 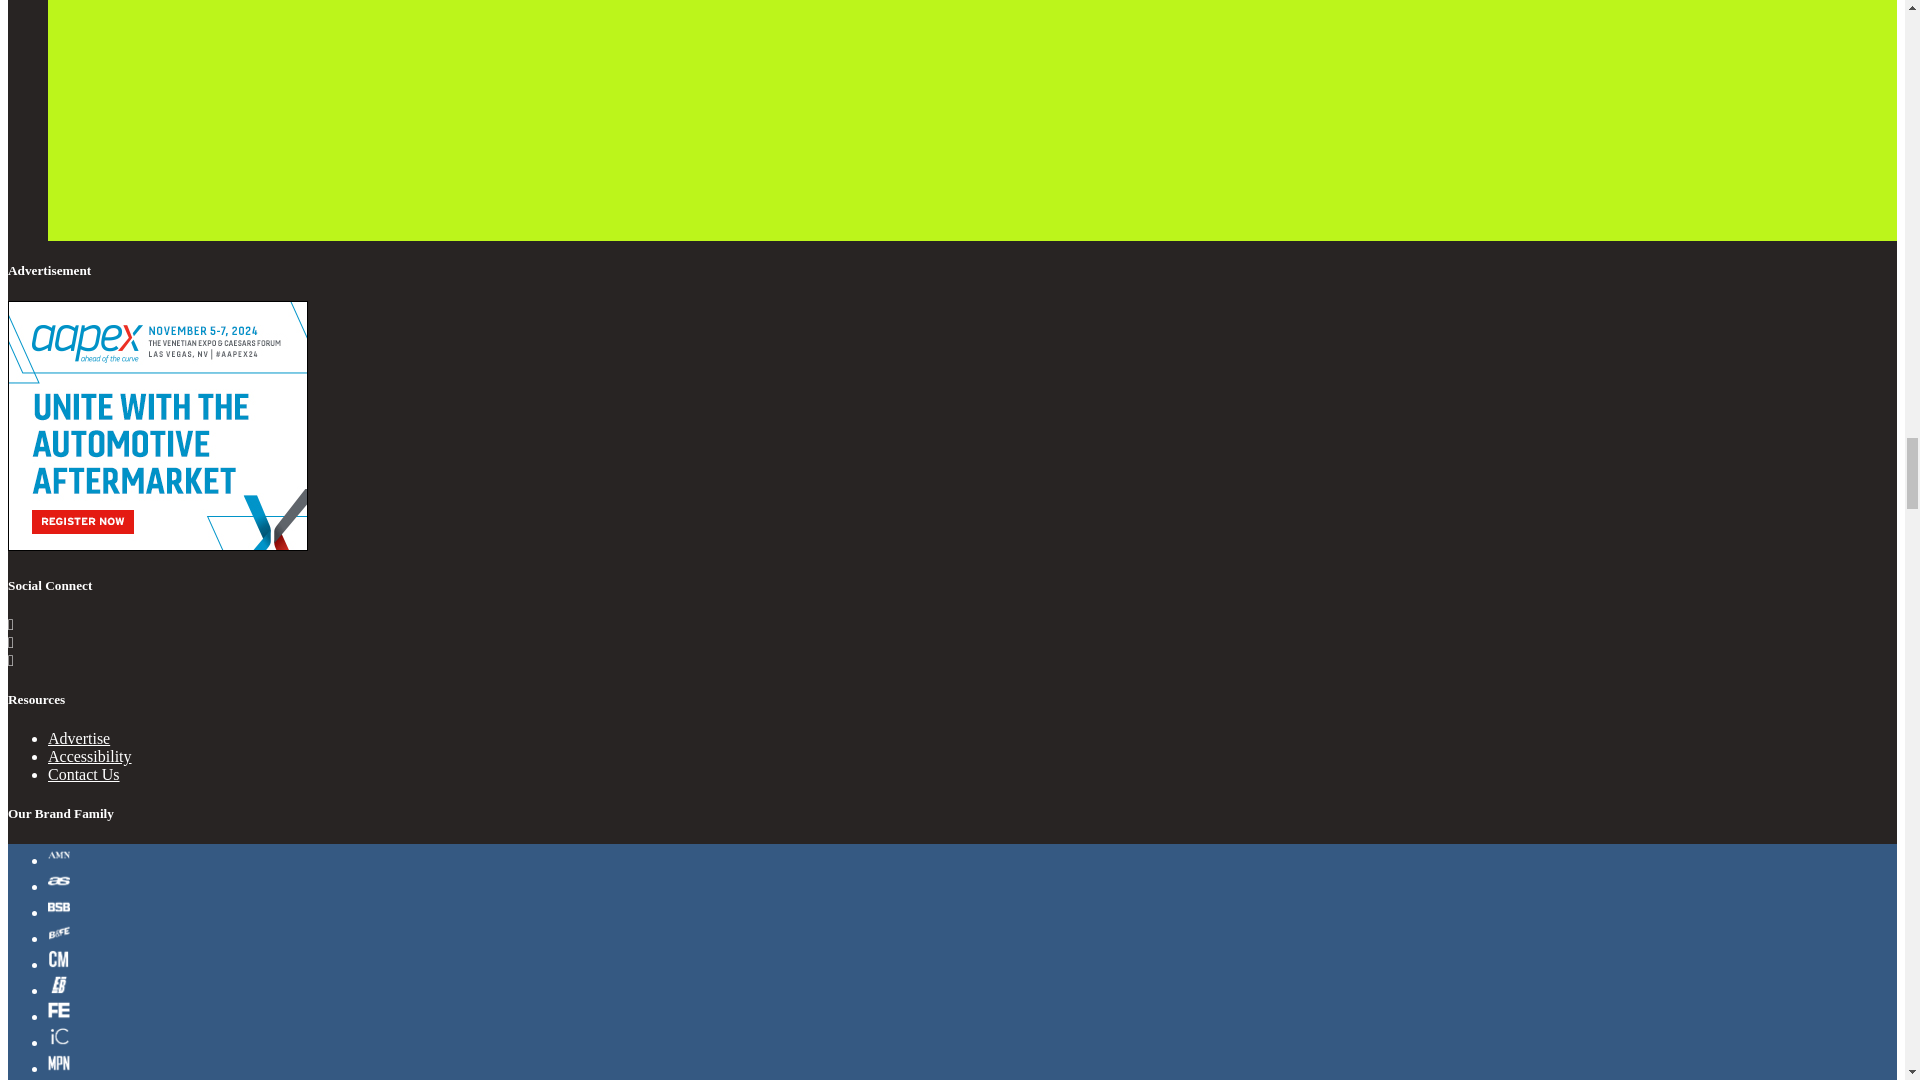 I want to click on Accessibility, so click(x=90, y=756).